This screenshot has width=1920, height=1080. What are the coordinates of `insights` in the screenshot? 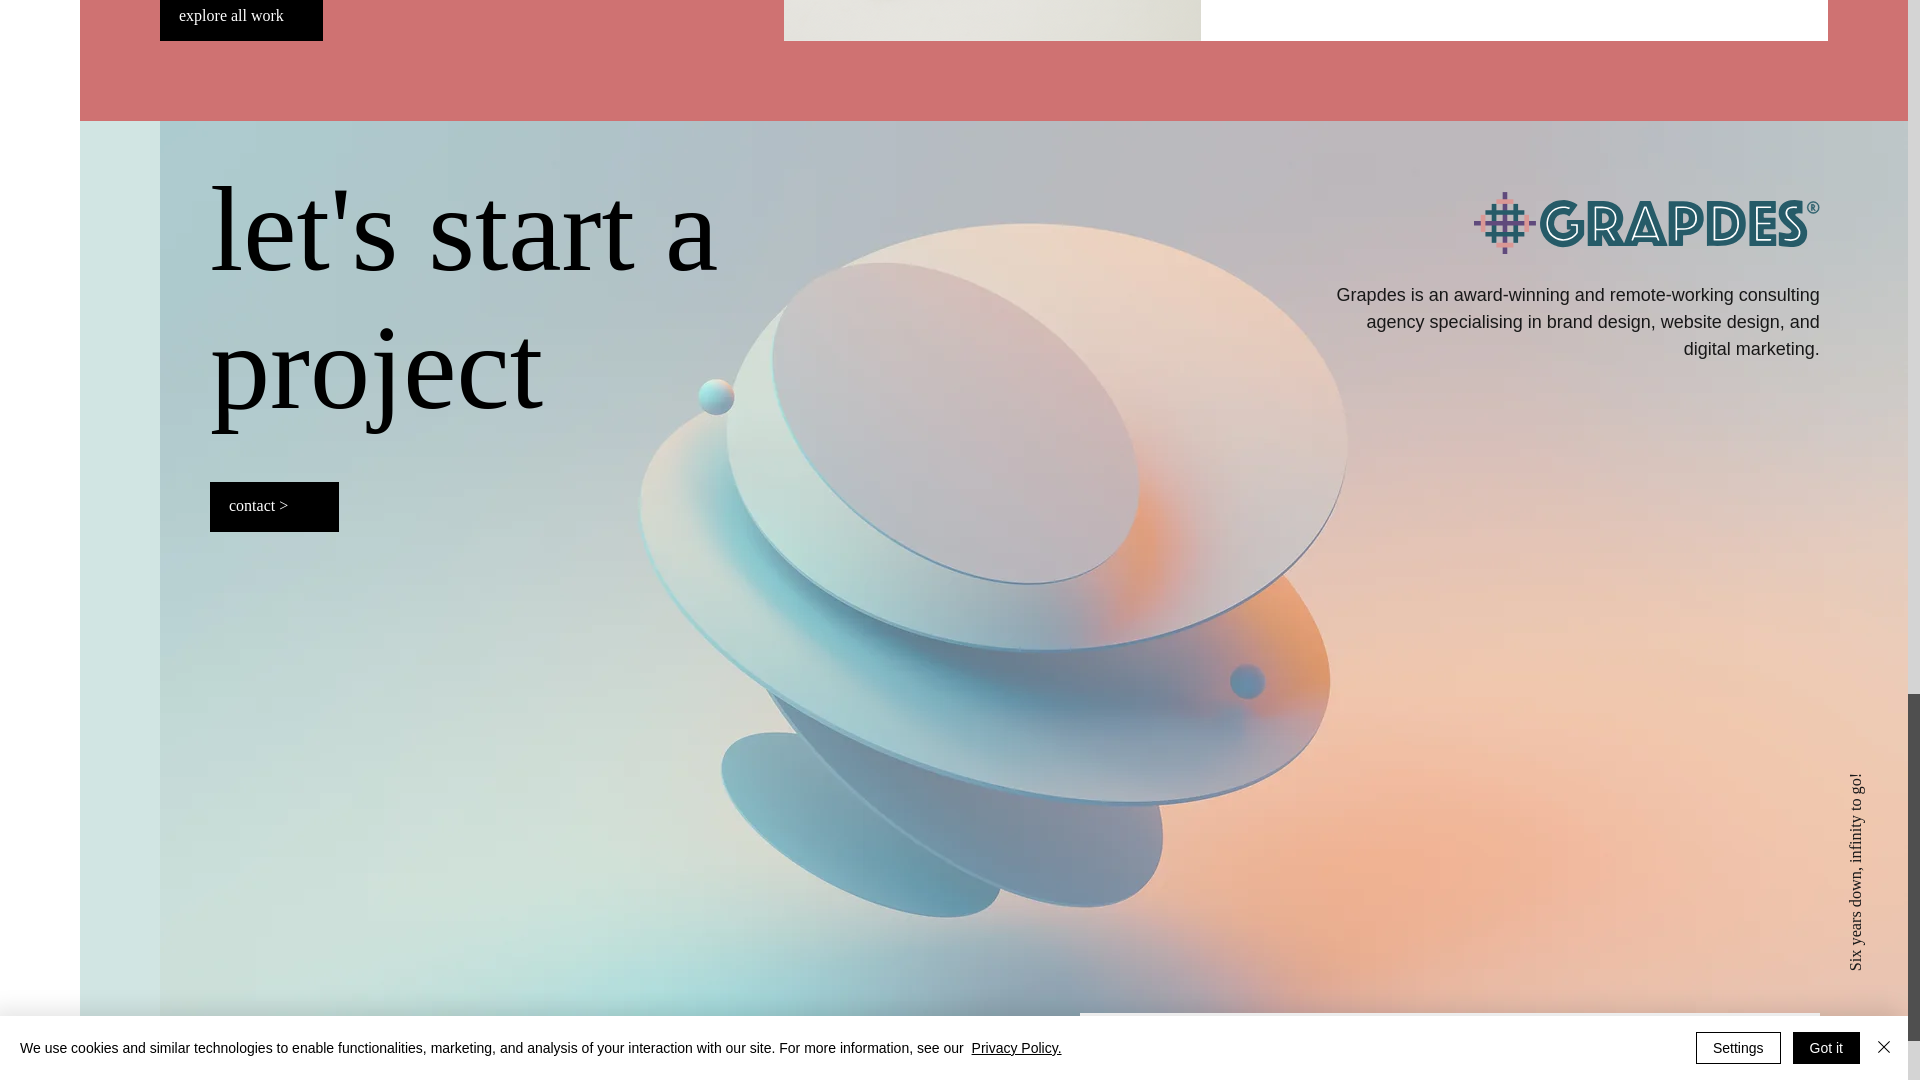 It's located at (1598, 1038).